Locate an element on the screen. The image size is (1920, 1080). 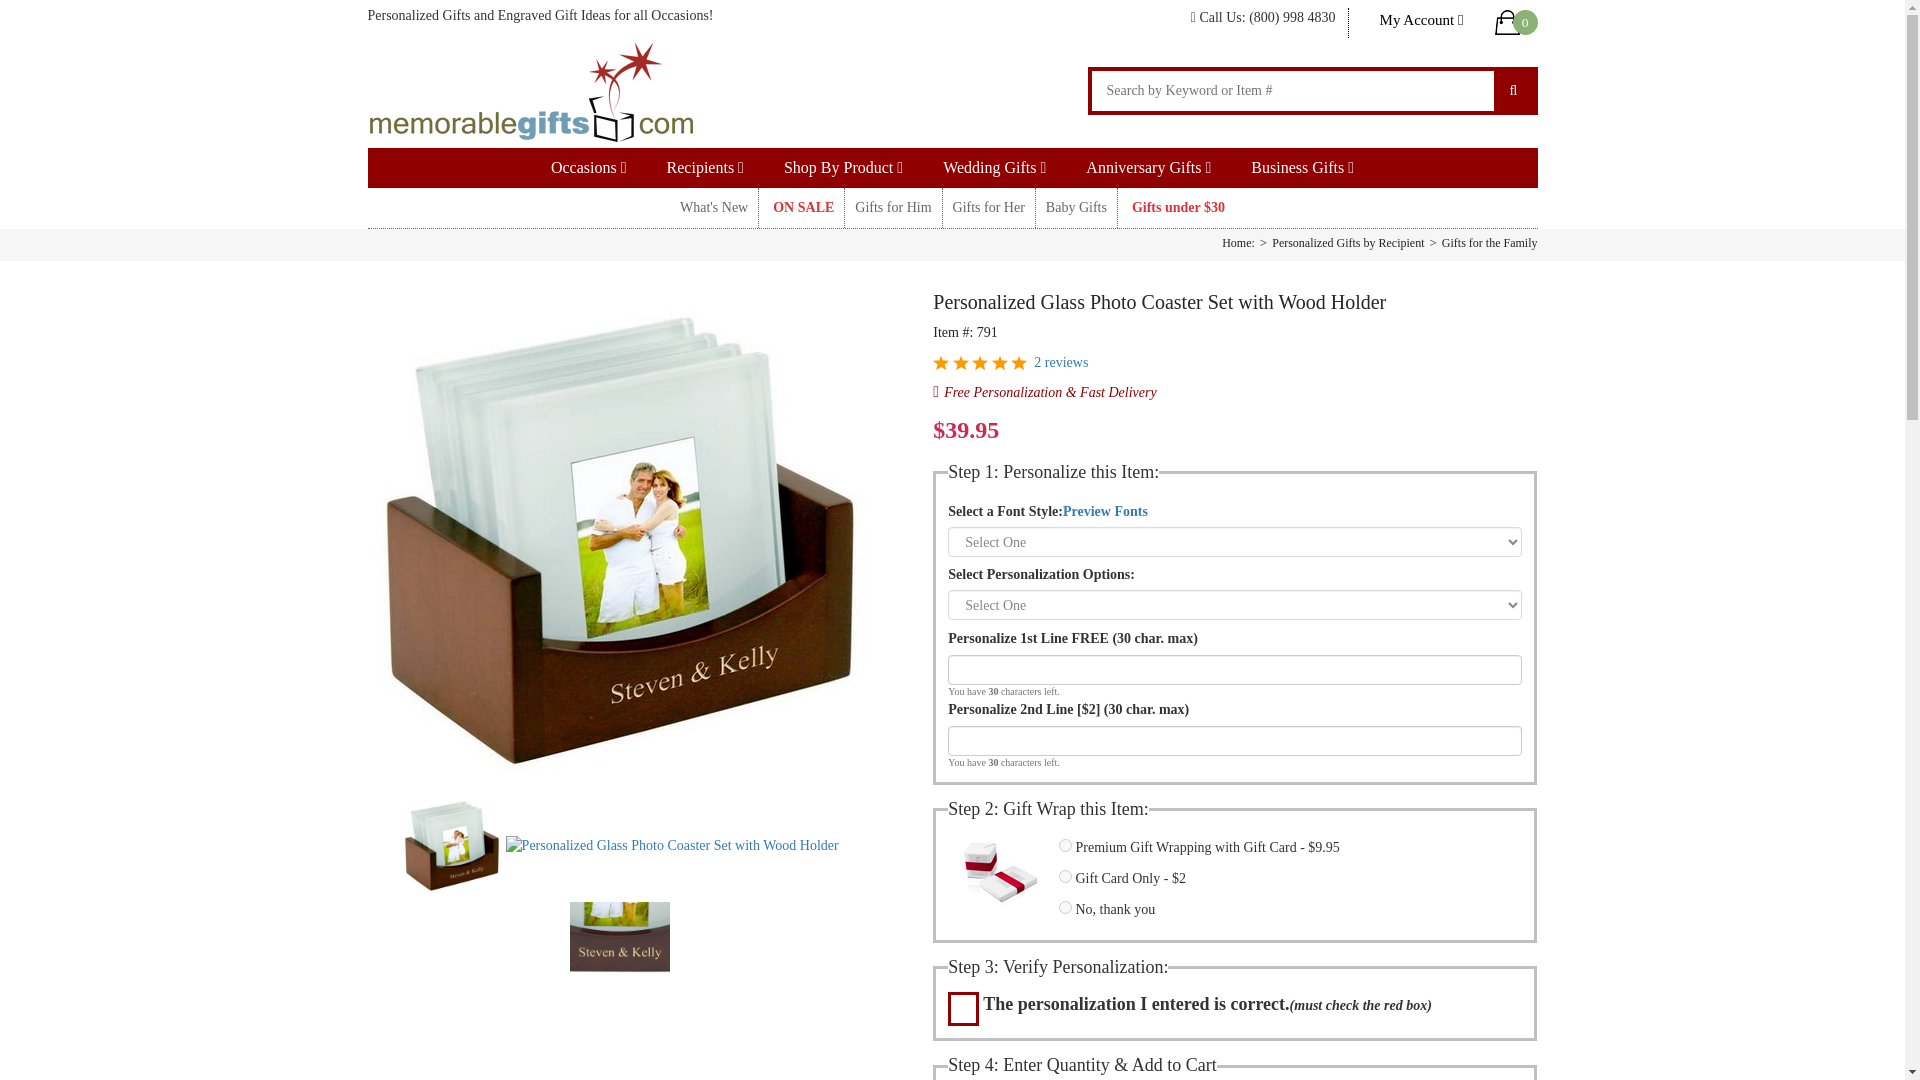
Gifts for Him is located at coordinates (892, 207).